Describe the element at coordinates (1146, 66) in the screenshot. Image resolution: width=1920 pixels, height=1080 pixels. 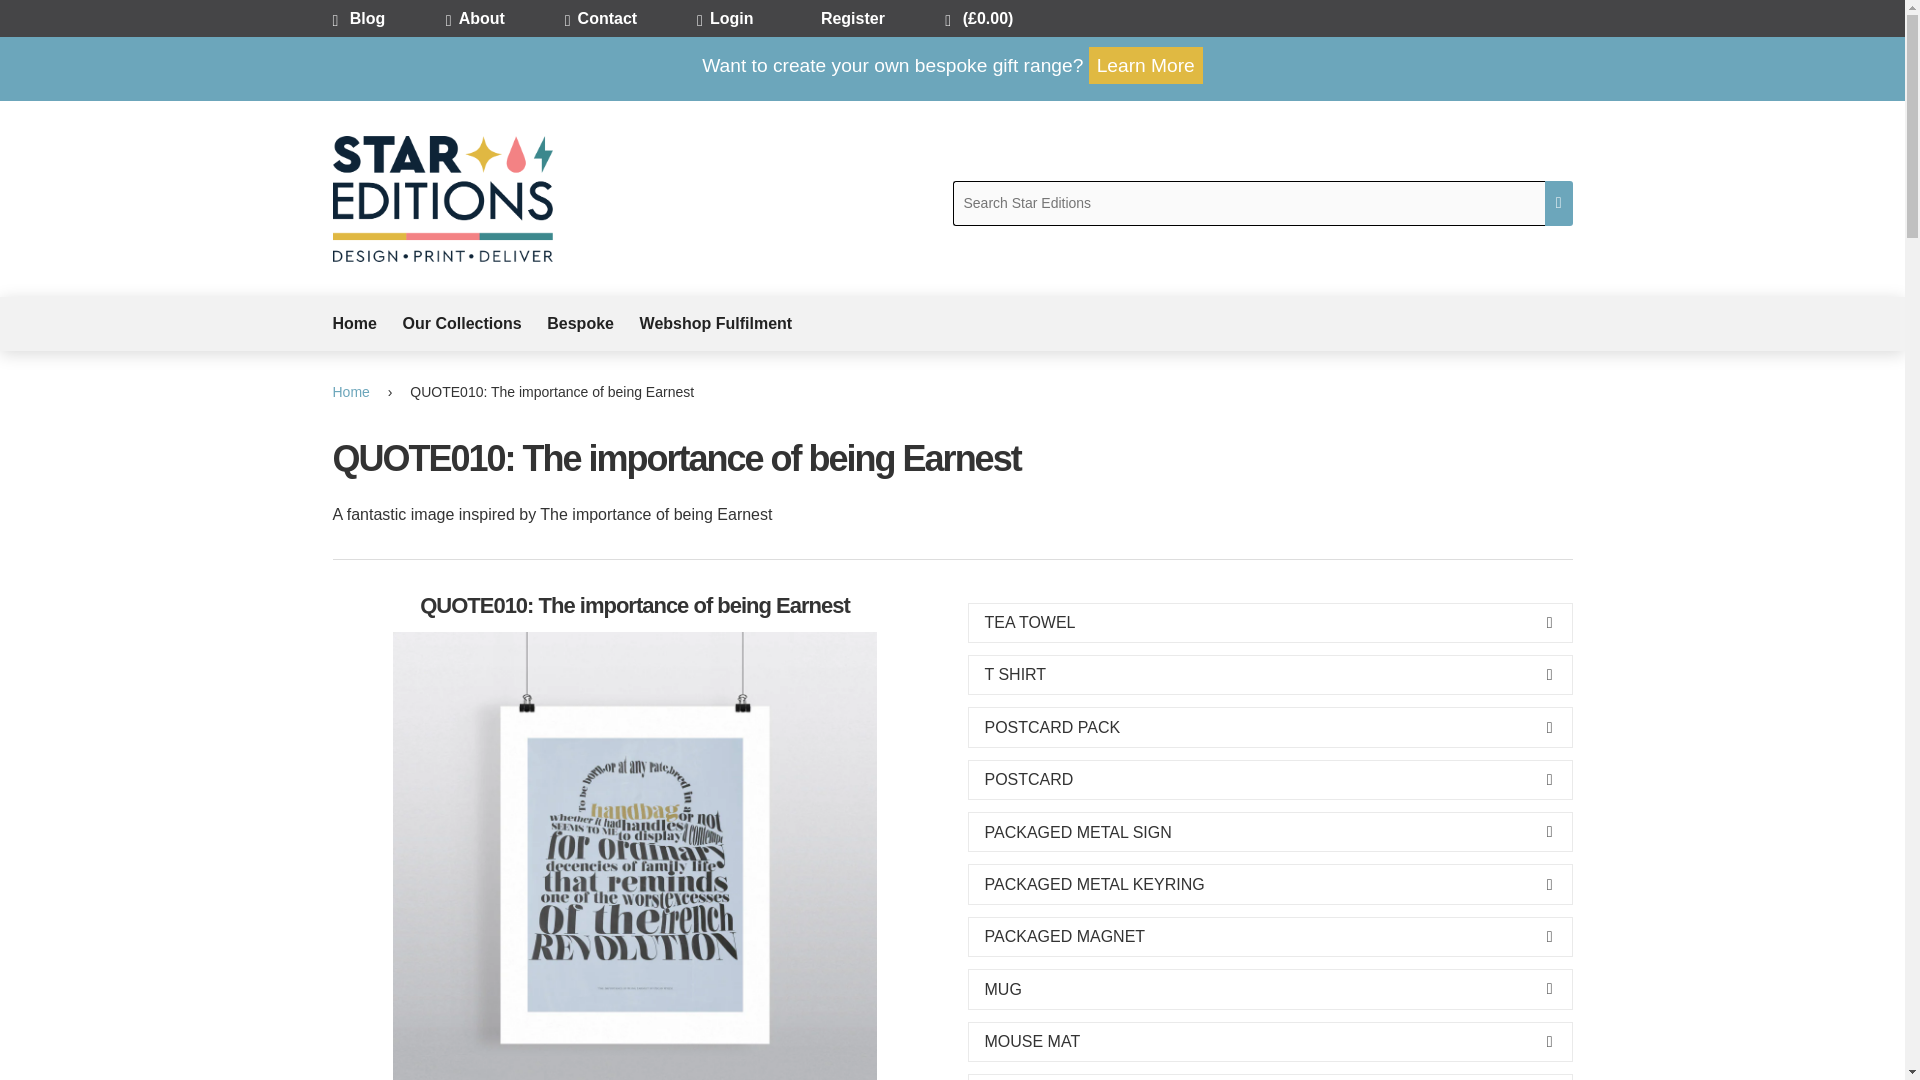
I see `Learn More` at that location.